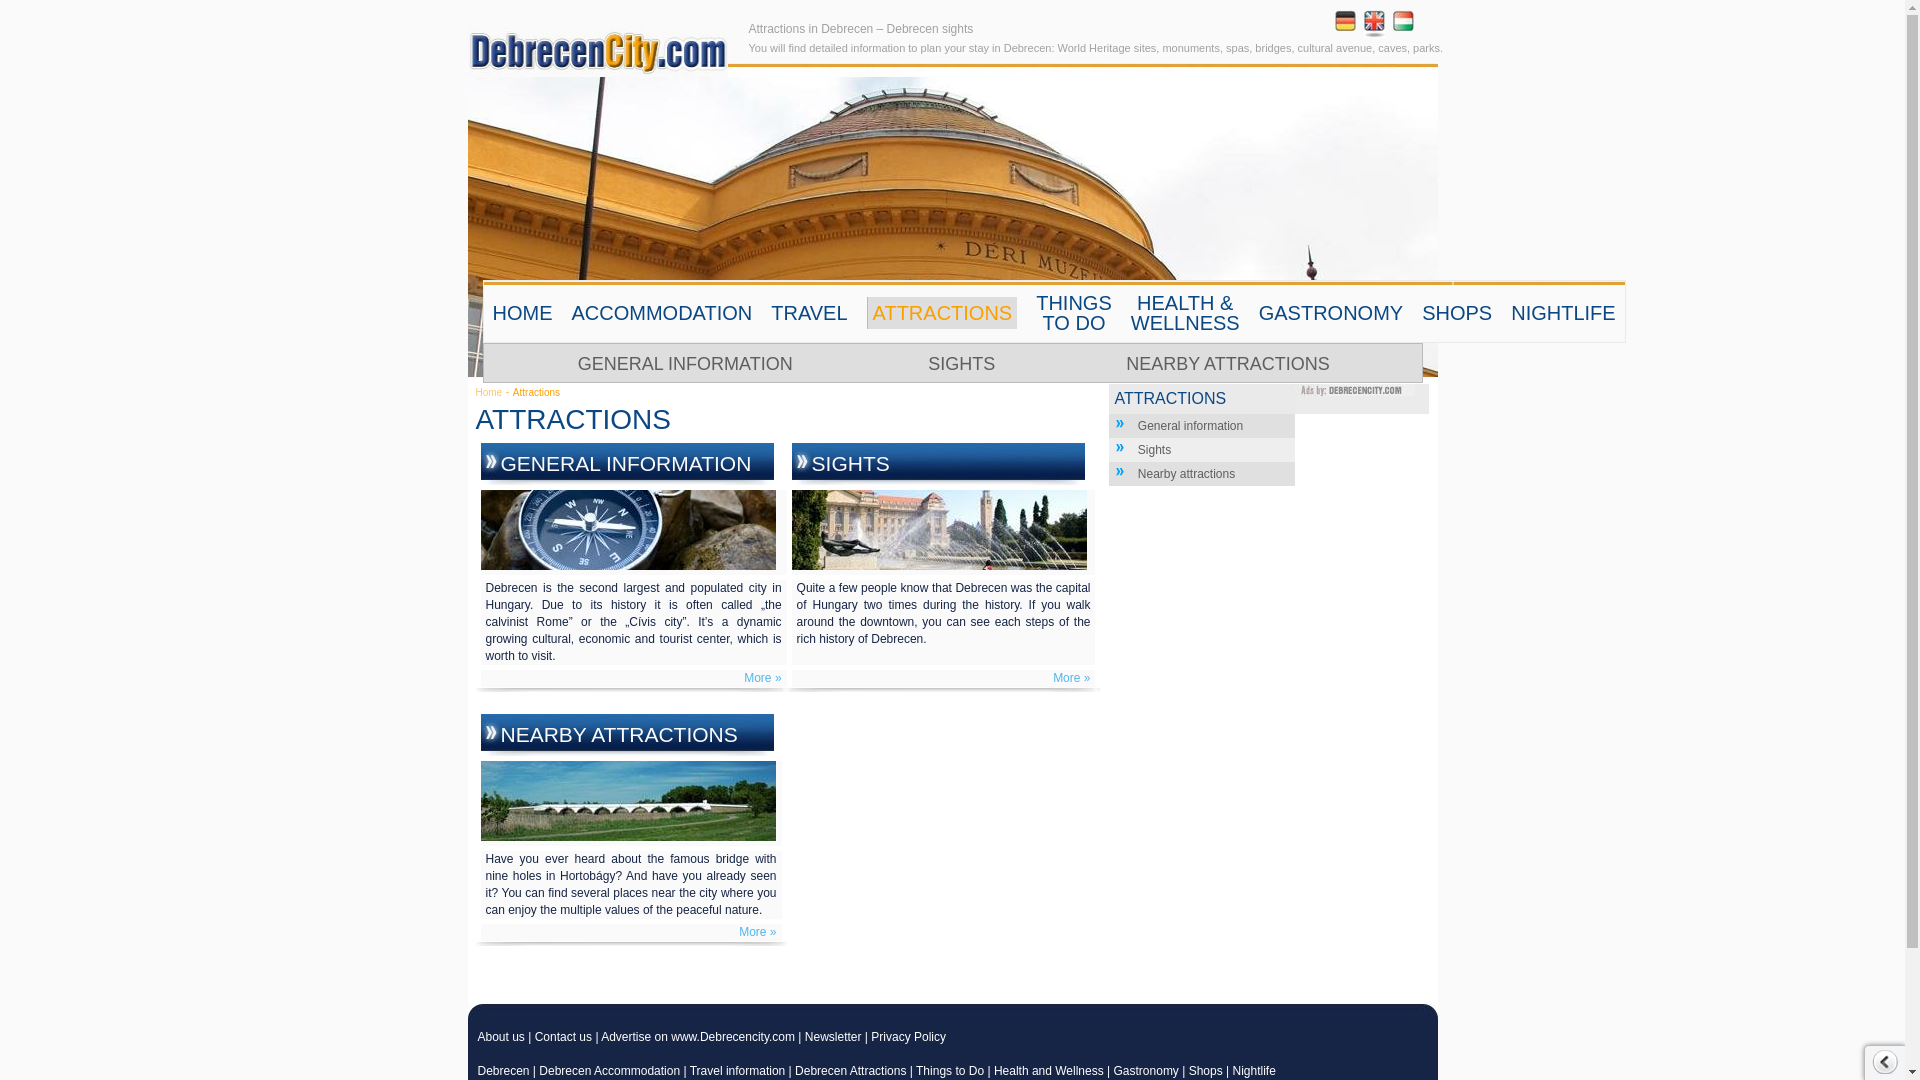  What do you see at coordinates (808, 313) in the screenshot?
I see `TRAVEL` at bounding box center [808, 313].